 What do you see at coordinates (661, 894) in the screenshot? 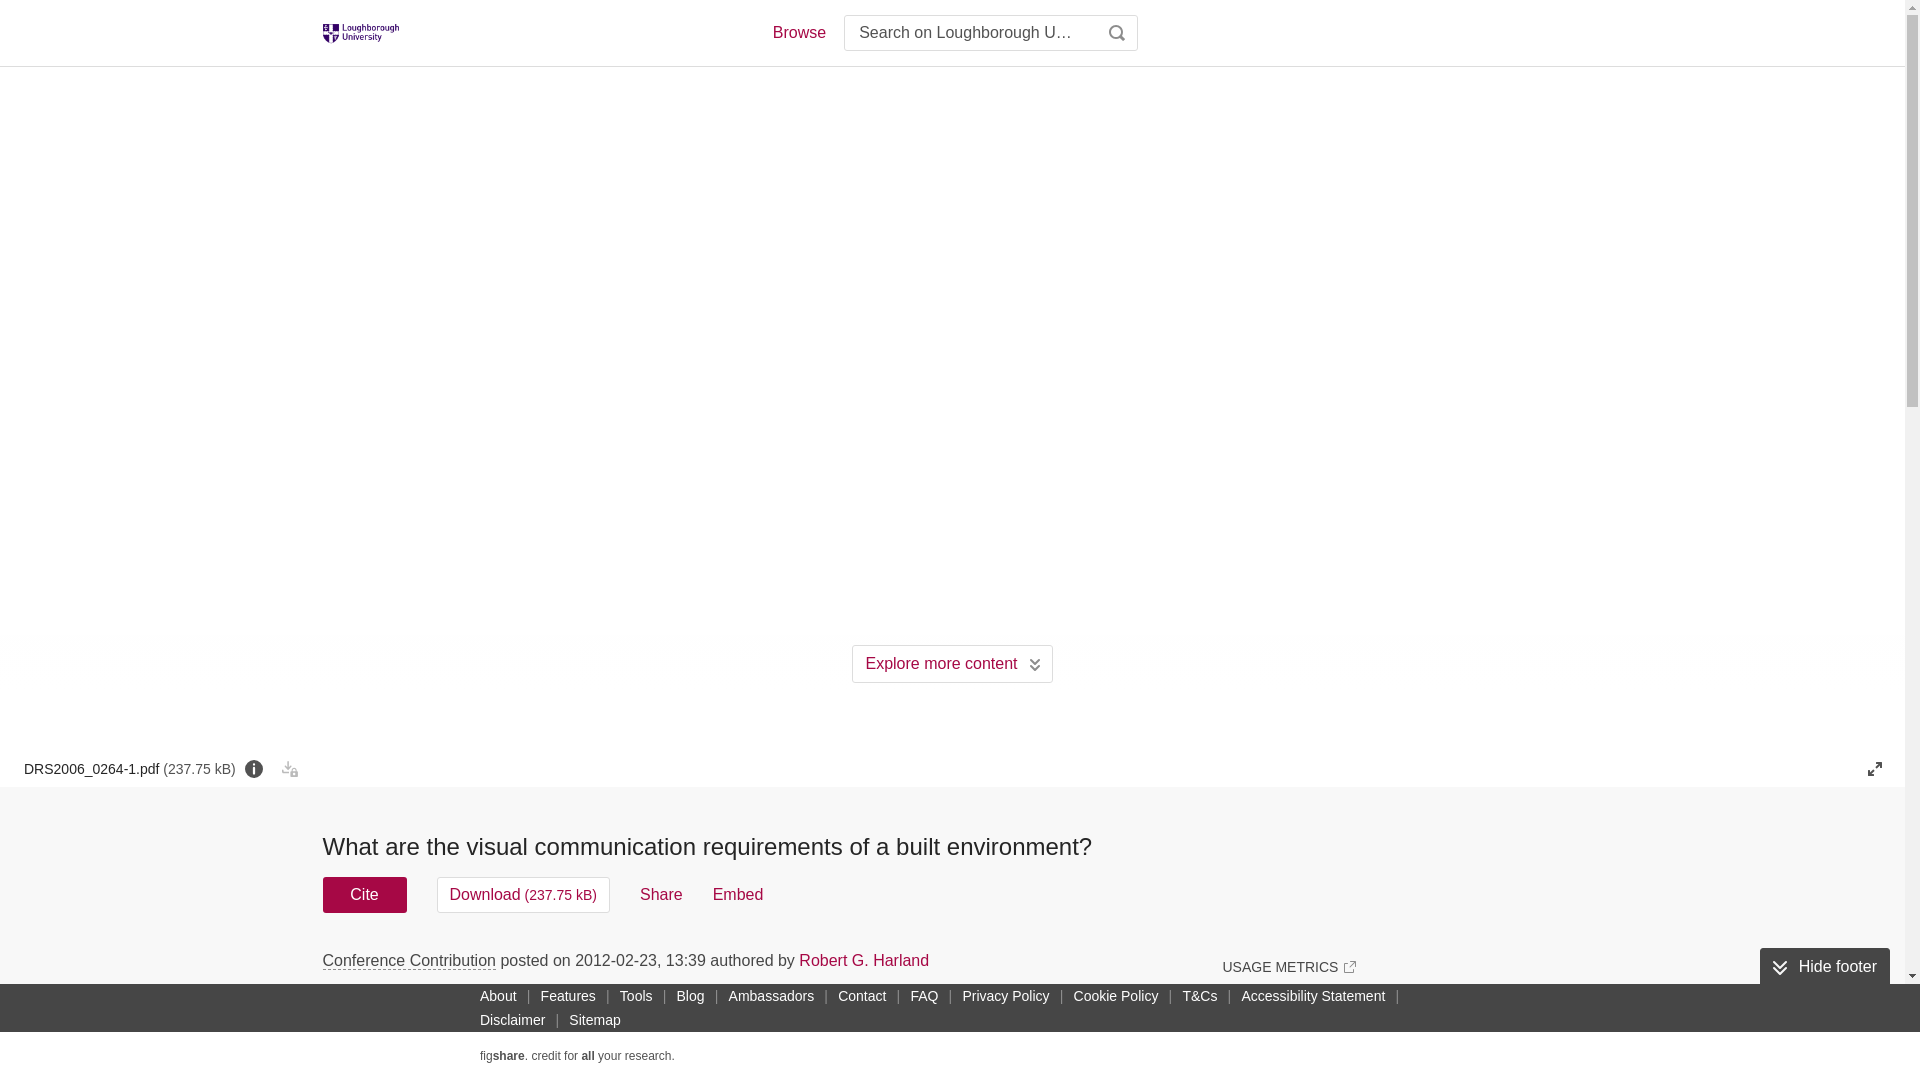
I see `Share` at bounding box center [661, 894].